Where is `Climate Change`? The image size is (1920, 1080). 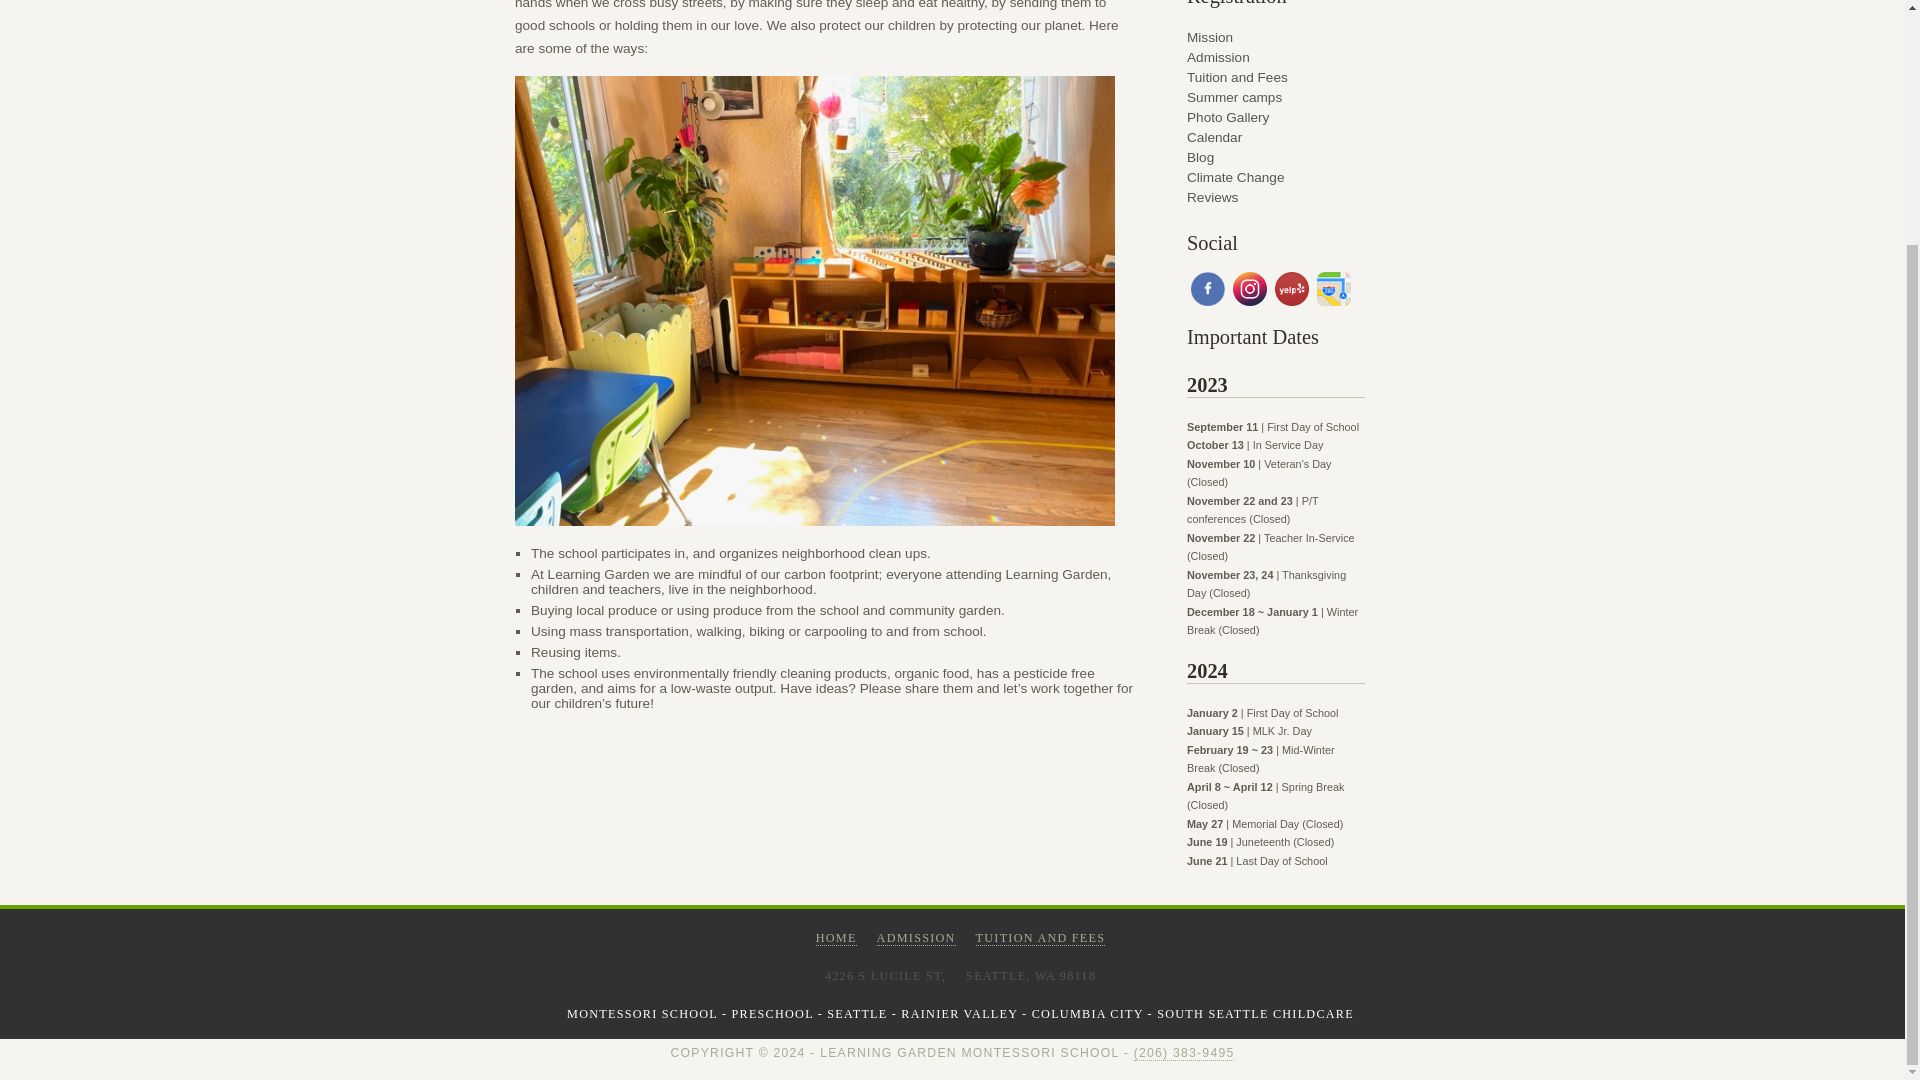
Climate Change is located at coordinates (1276, 174).